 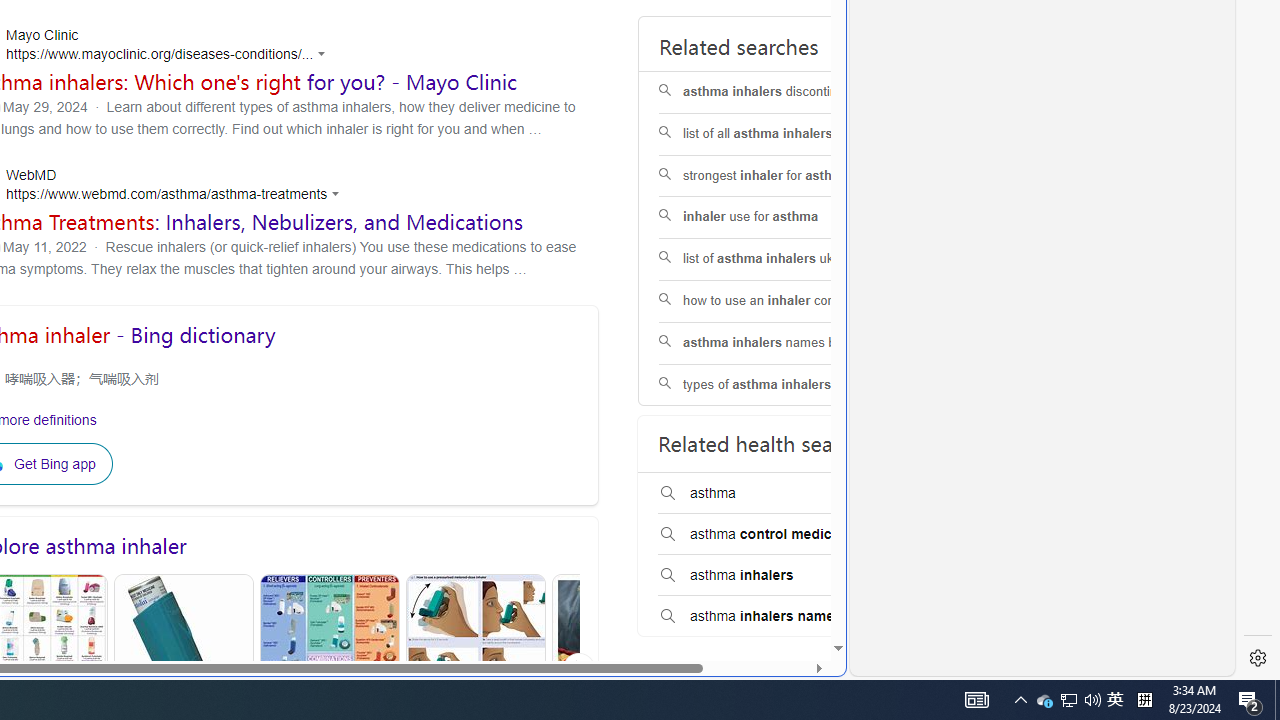 What do you see at coordinates (786, 385) in the screenshot?
I see `types of asthma inhalers pictures` at bounding box center [786, 385].